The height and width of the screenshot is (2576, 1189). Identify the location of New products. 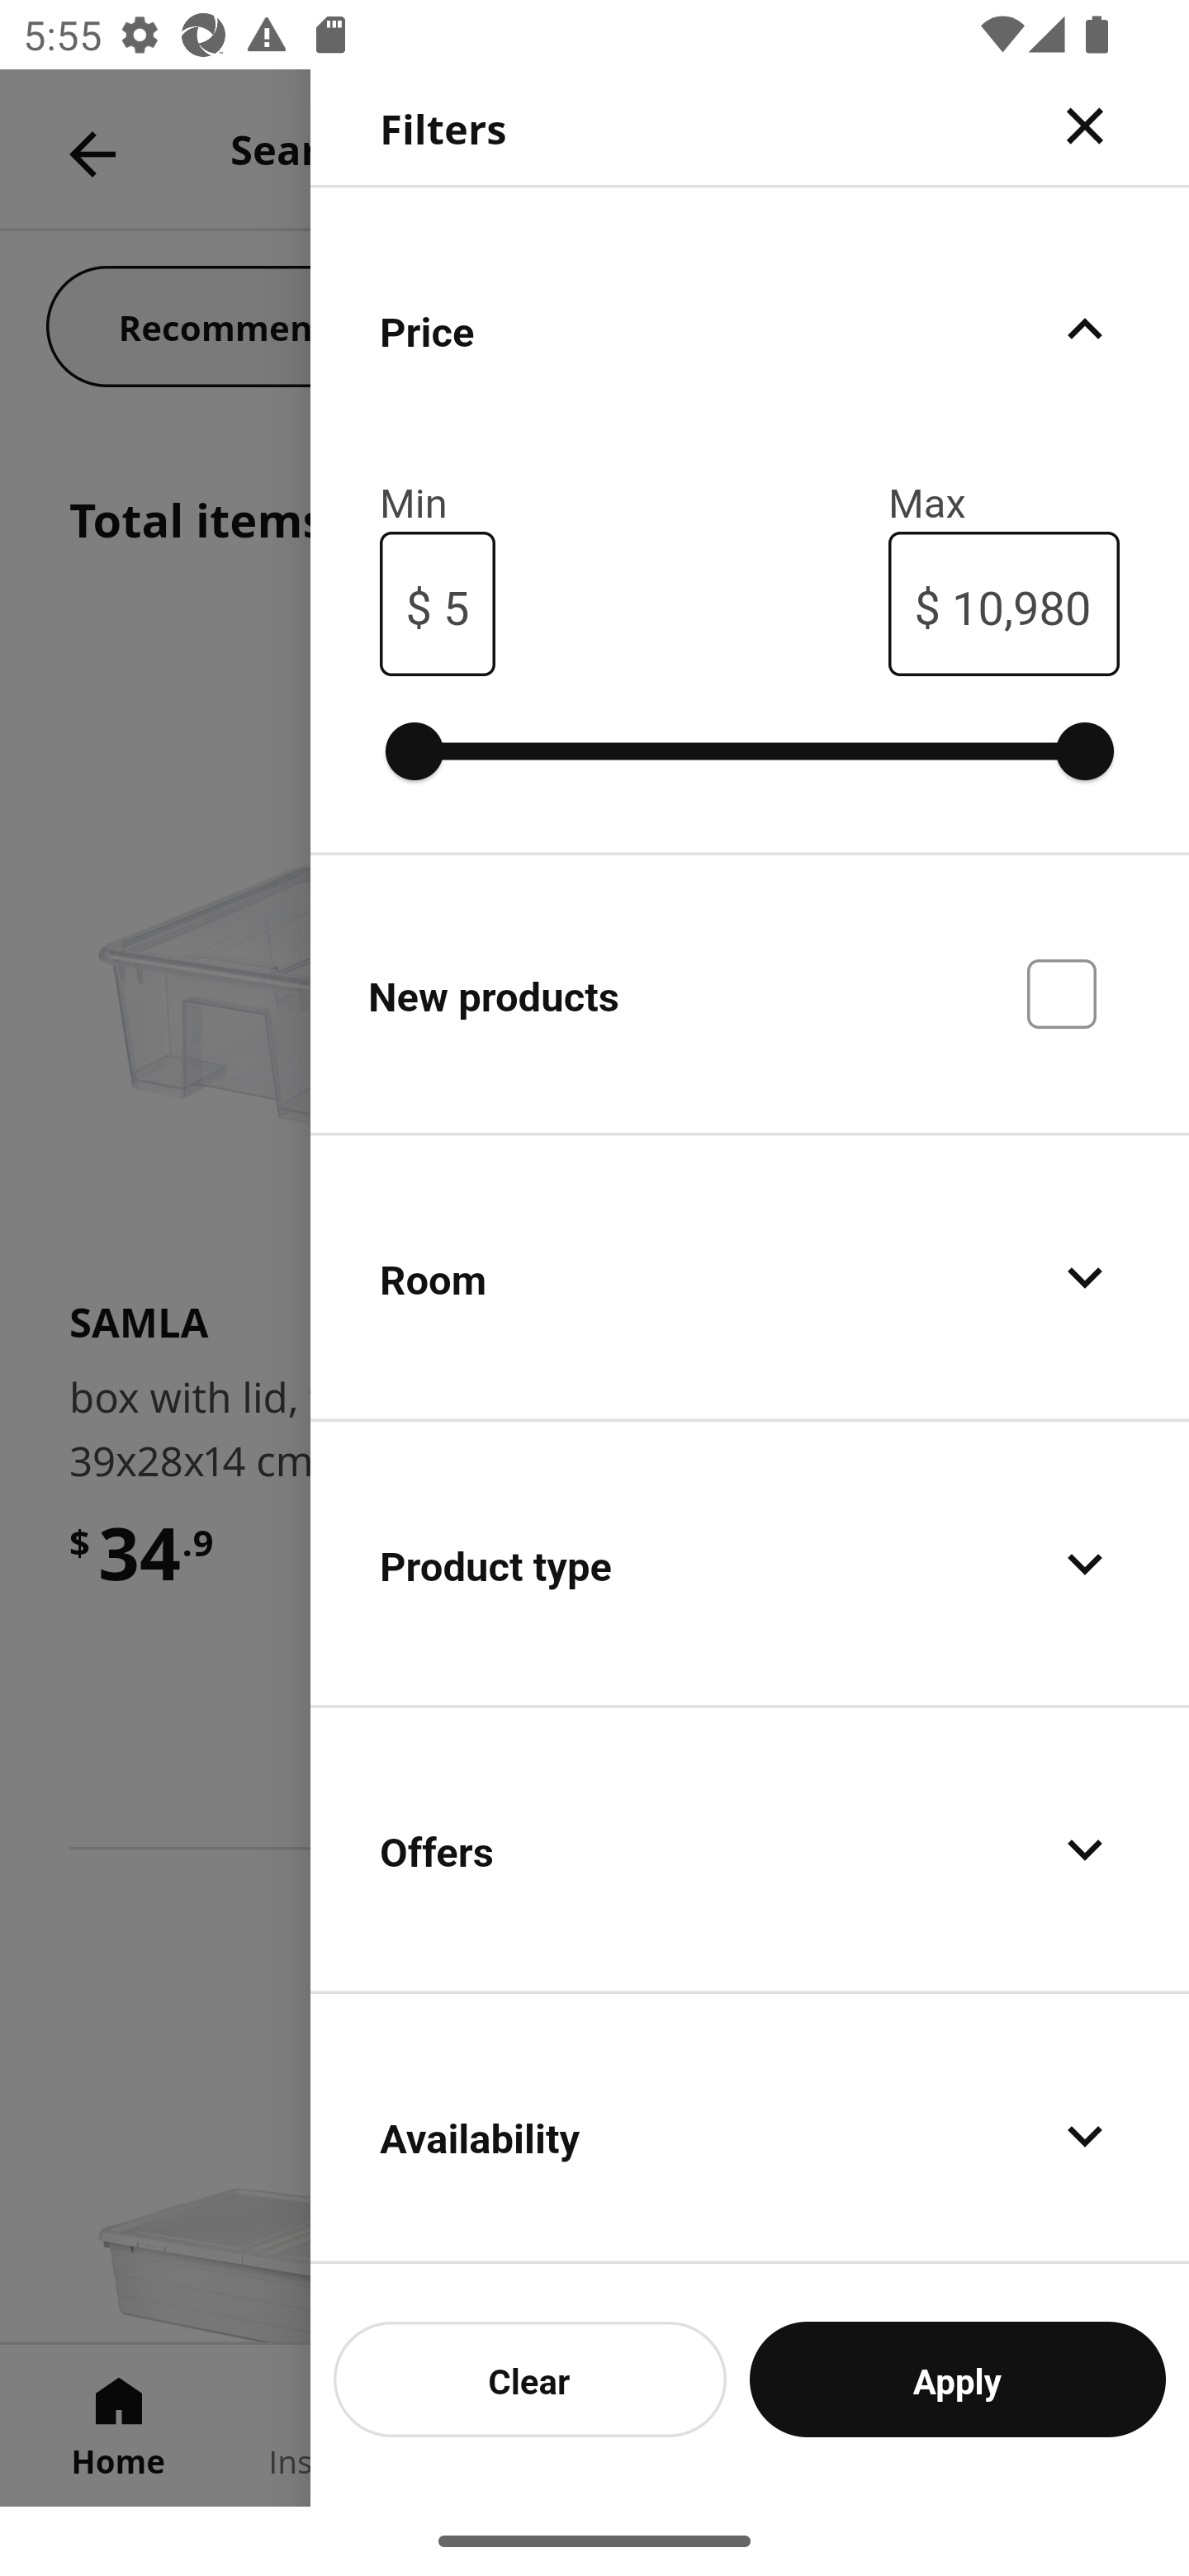
(750, 992).